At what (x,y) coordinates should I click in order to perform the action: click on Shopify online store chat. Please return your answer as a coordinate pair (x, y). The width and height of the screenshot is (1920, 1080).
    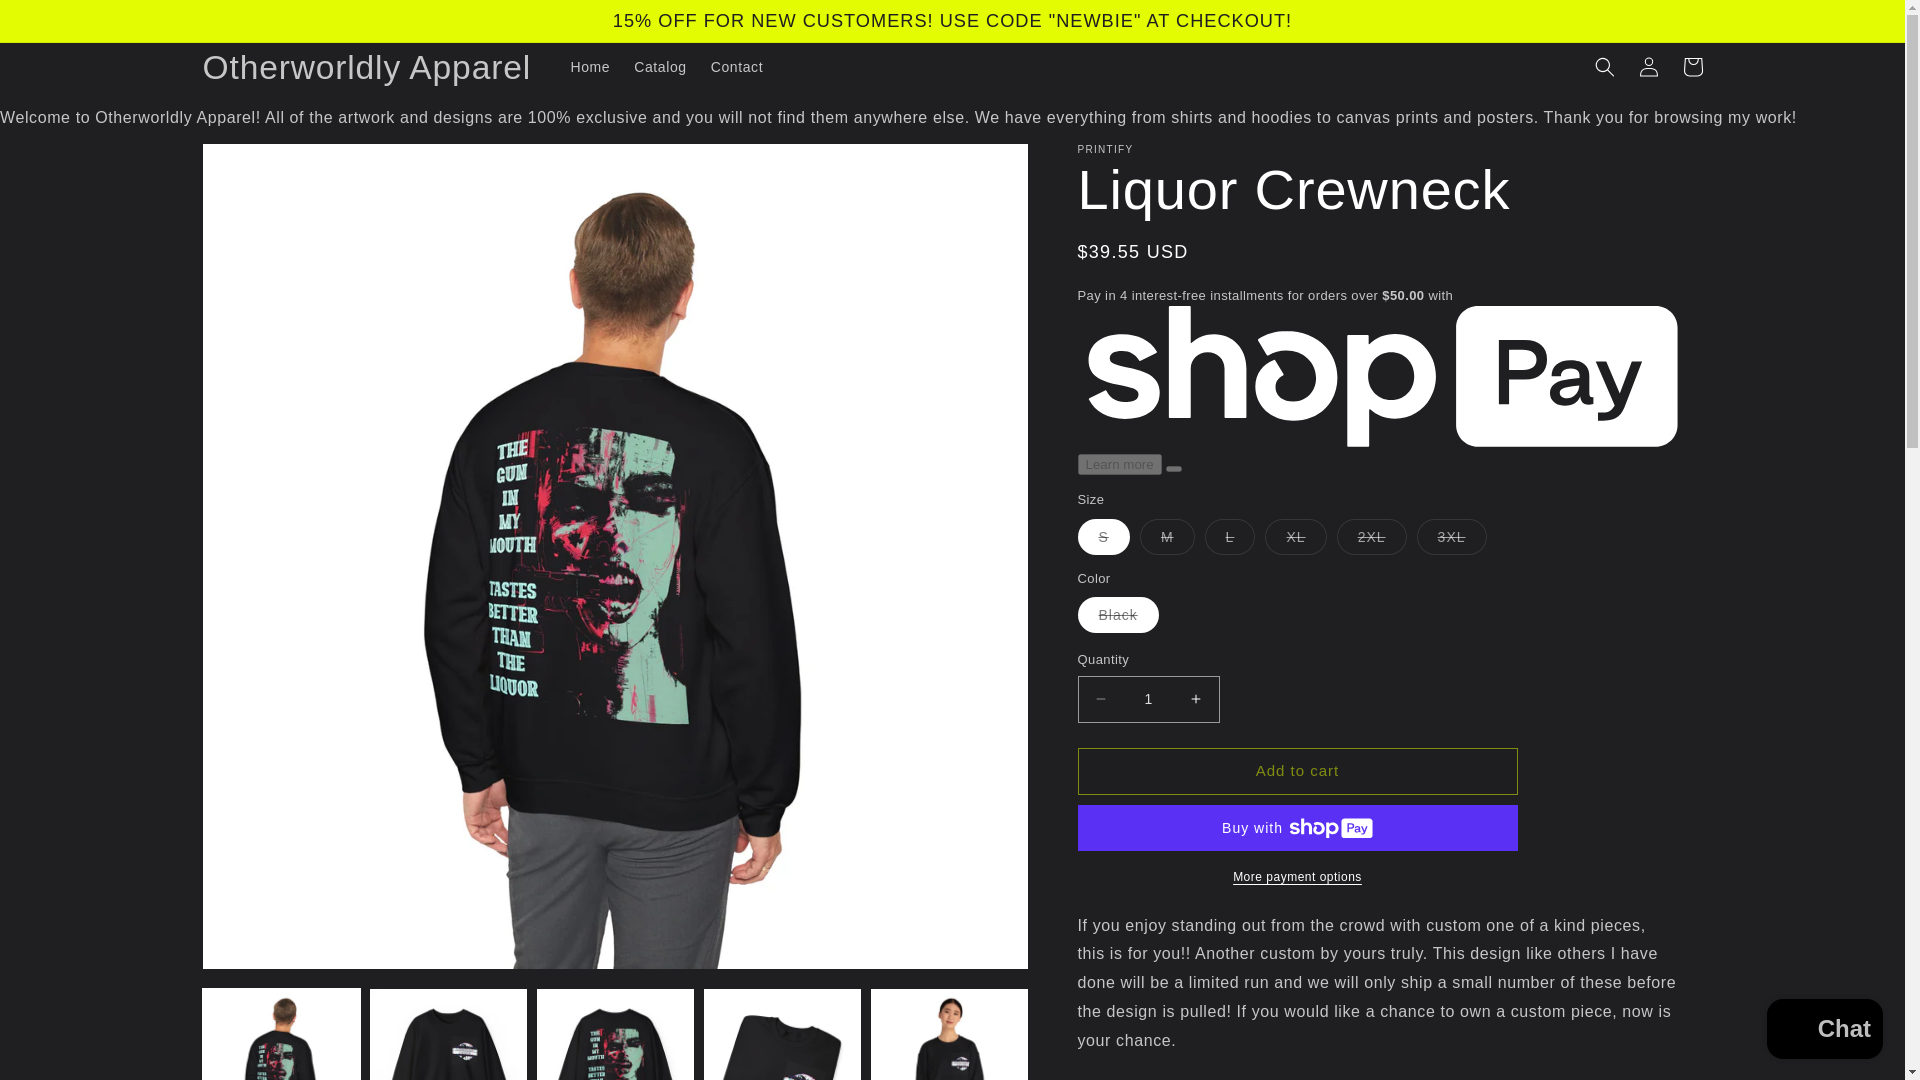
    Looking at the image, I should click on (1824, 1031).